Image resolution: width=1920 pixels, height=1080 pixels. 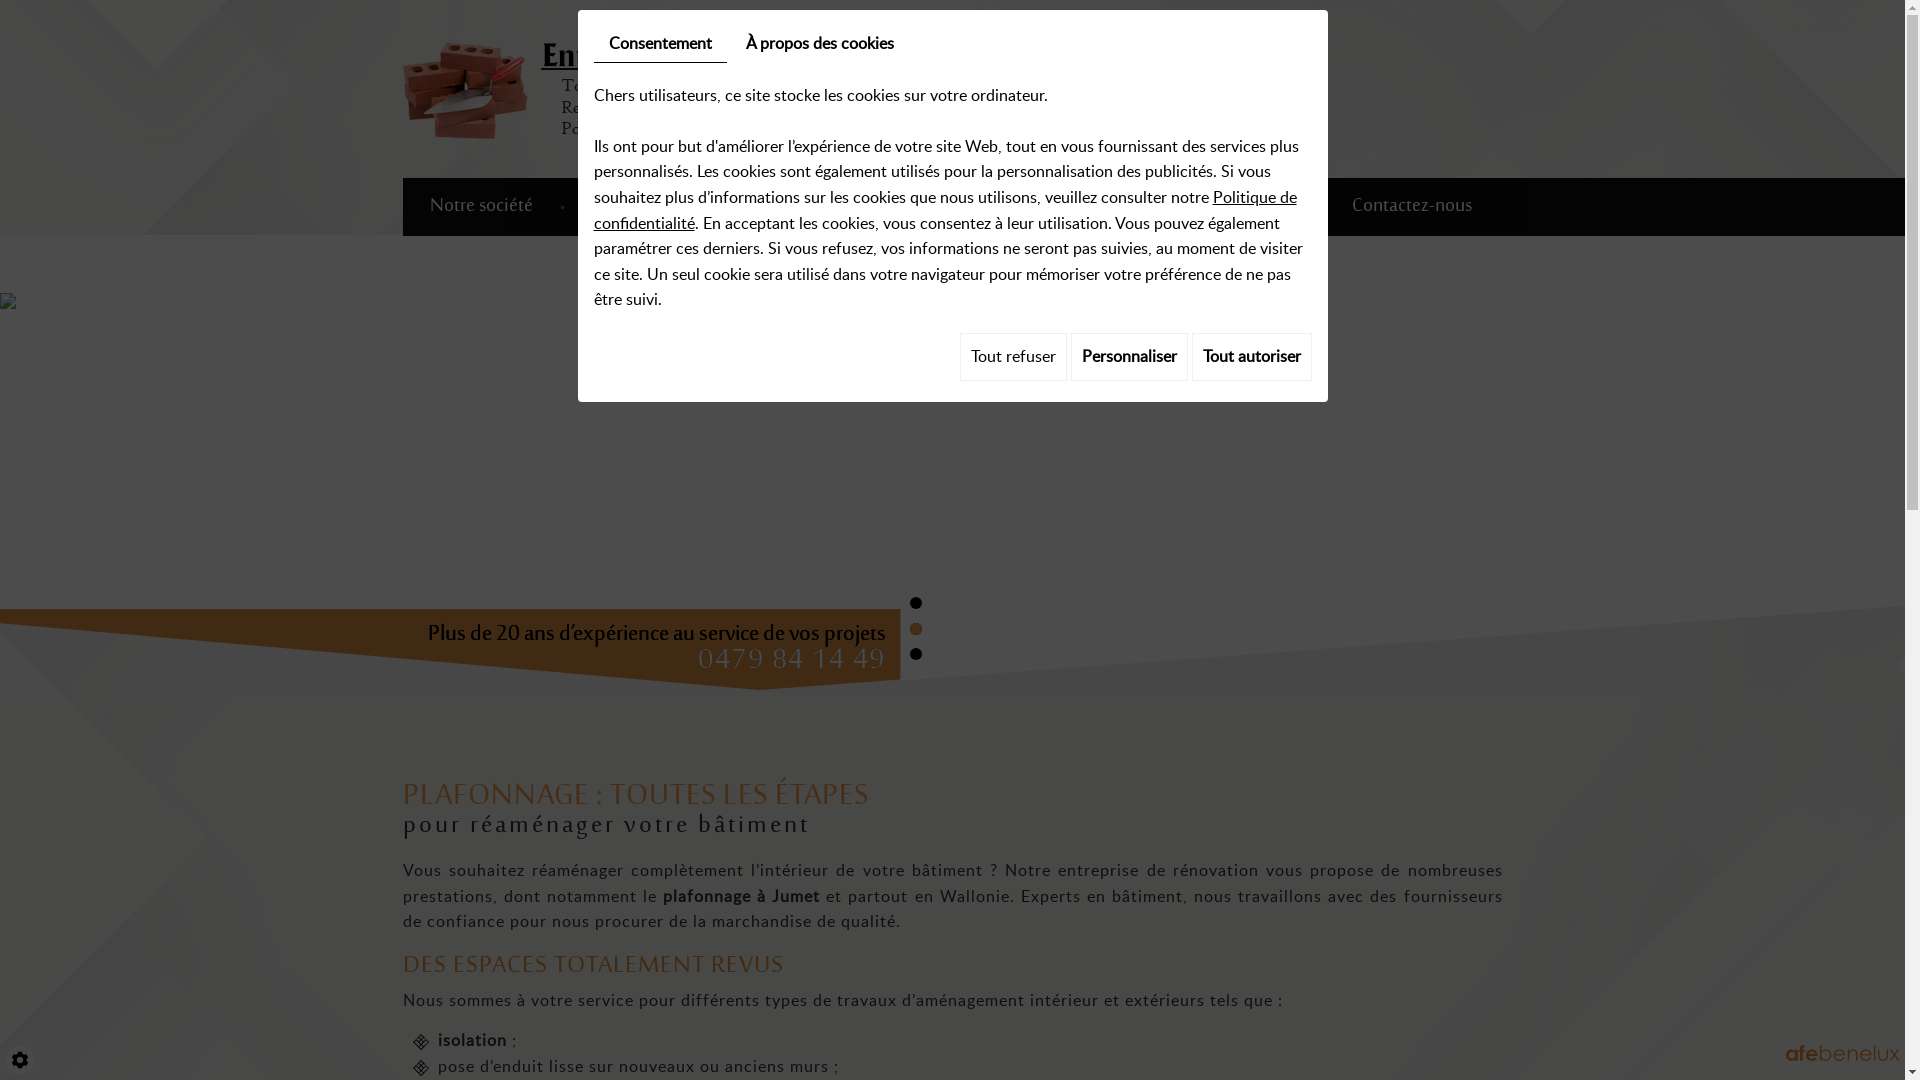 What do you see at coordinates (660, 44) in the screenshot?
I see `Consentement` at bounding box center [660, 44].